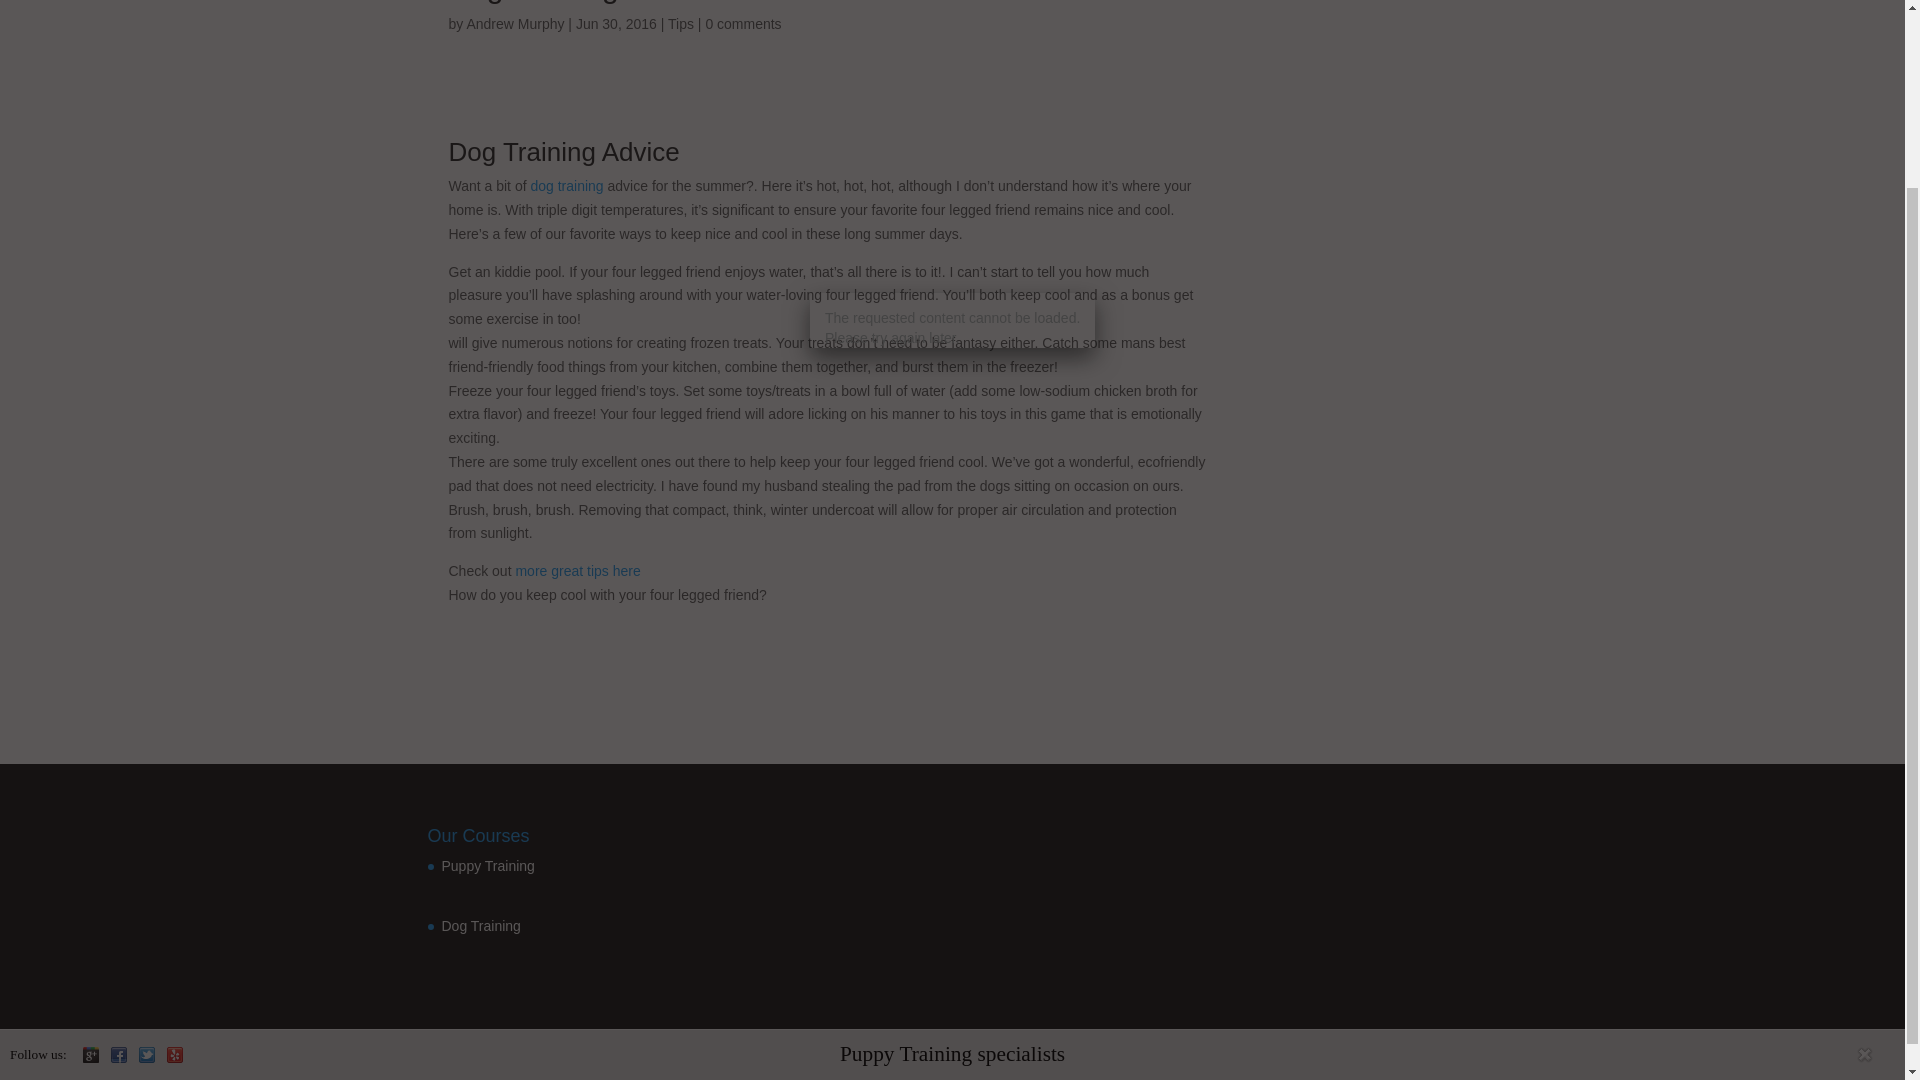 Image resolution: width=1920 pixels, height=1080 pixels. What do you see at coordinates (742, 24) in the screenshot?
I see `0 comments` at bounding box center [742, 24].